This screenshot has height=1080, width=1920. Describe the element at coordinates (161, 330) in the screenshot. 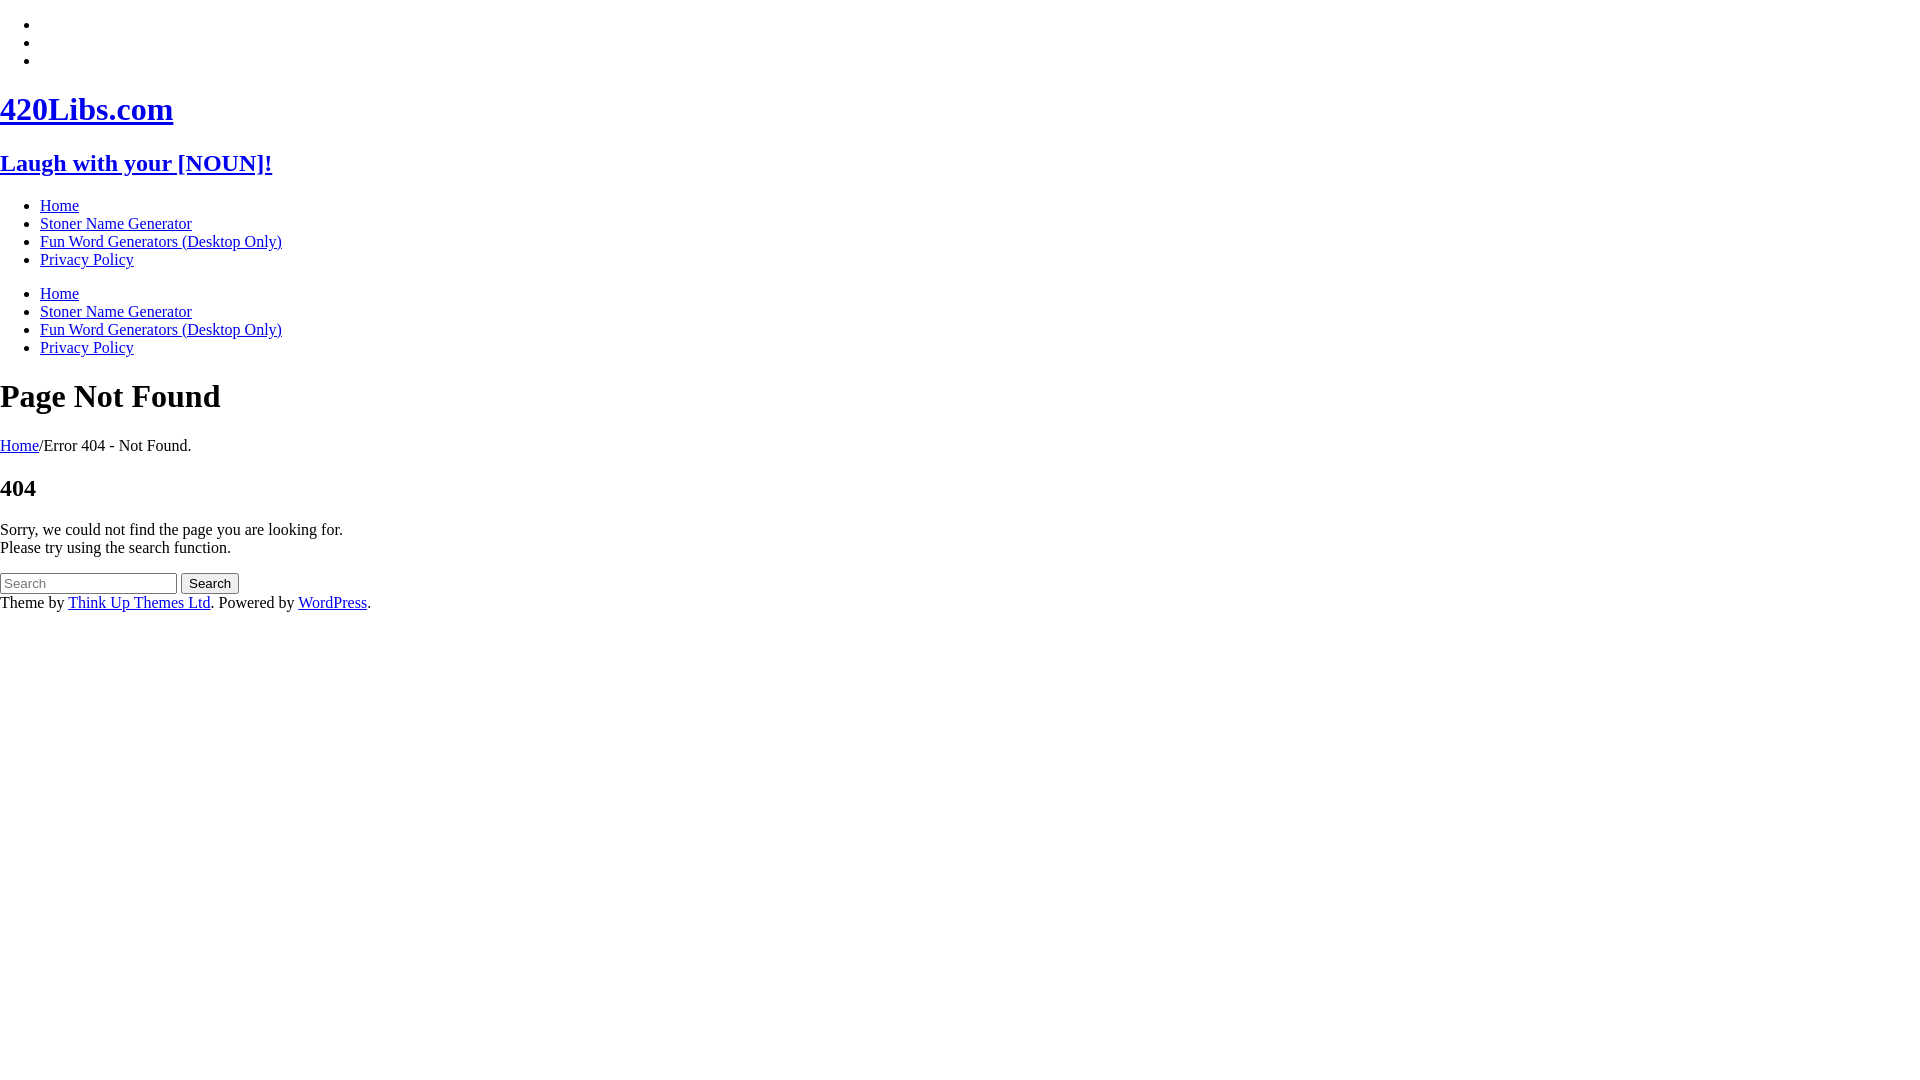

I see `Fun Word Generators (Desktop Only)` at that location.